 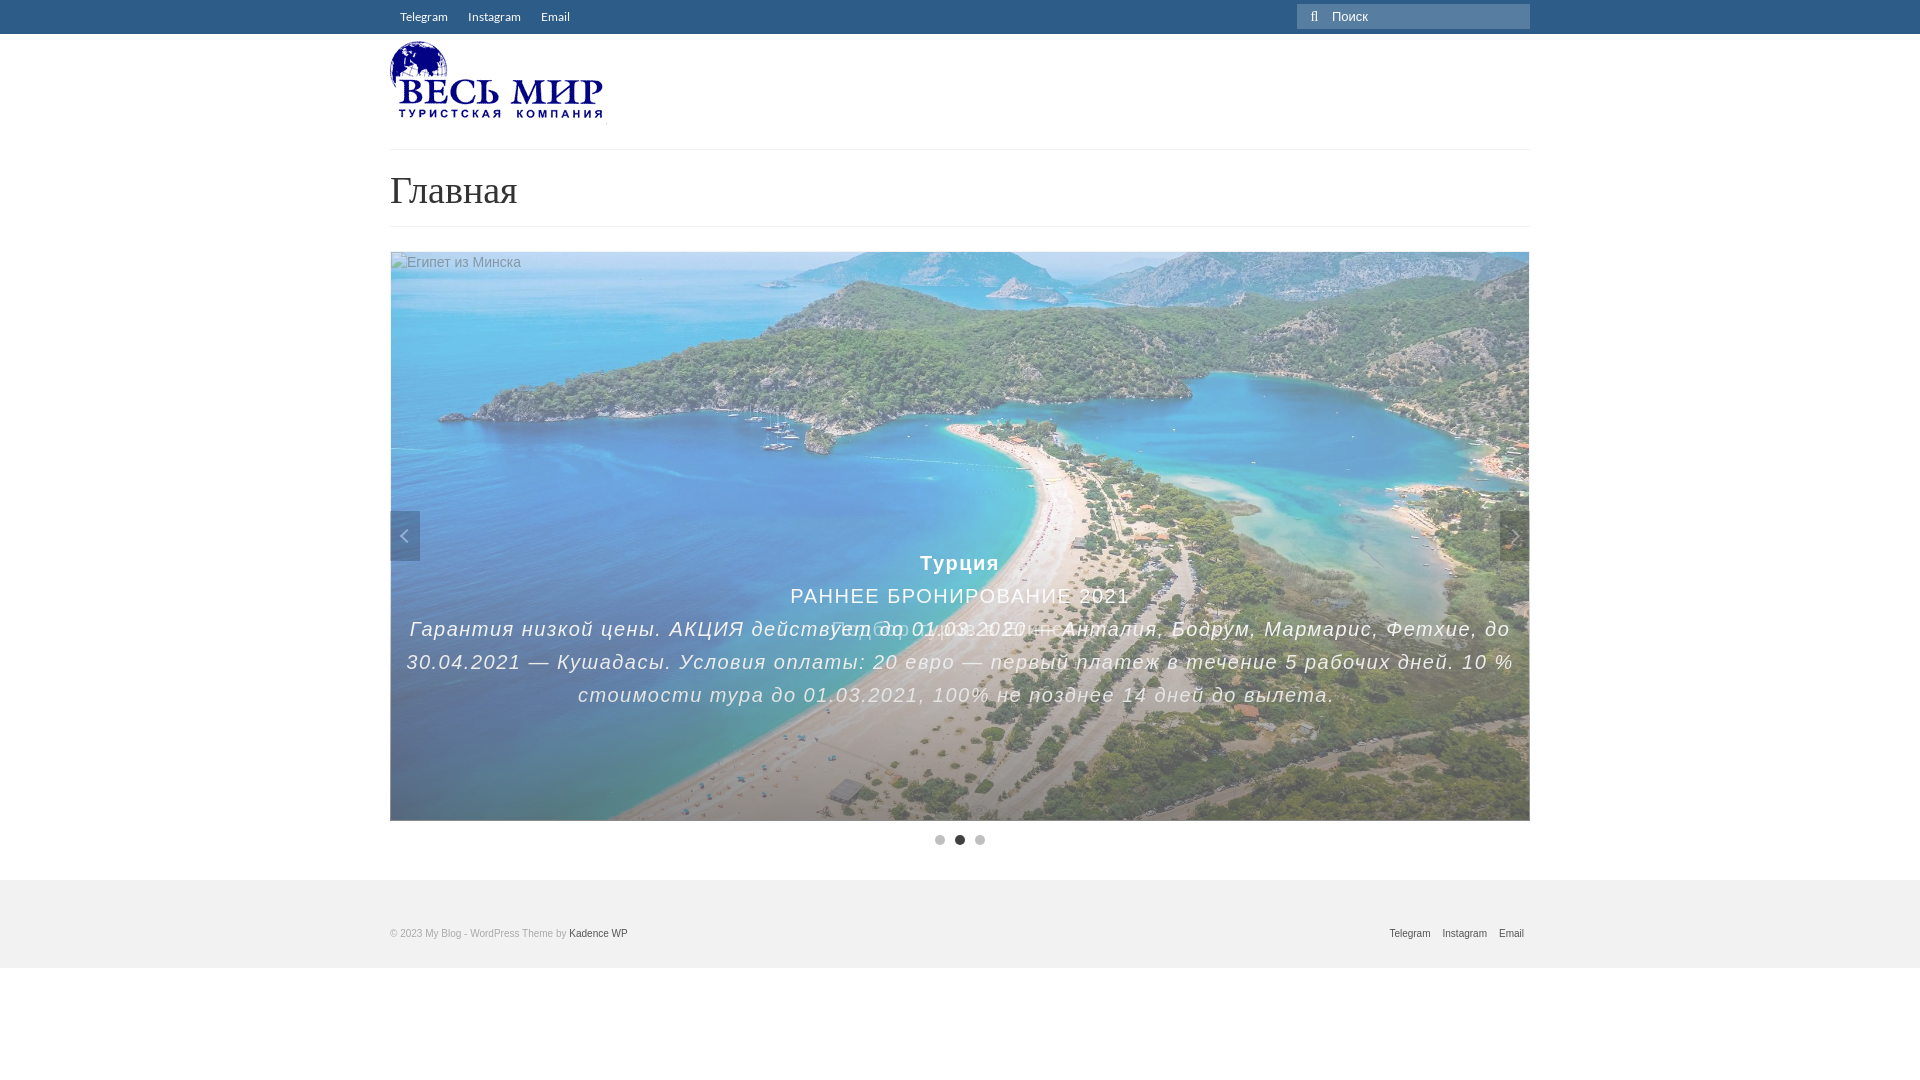 I want to click on Instagram, so click(x=1465, y=934).